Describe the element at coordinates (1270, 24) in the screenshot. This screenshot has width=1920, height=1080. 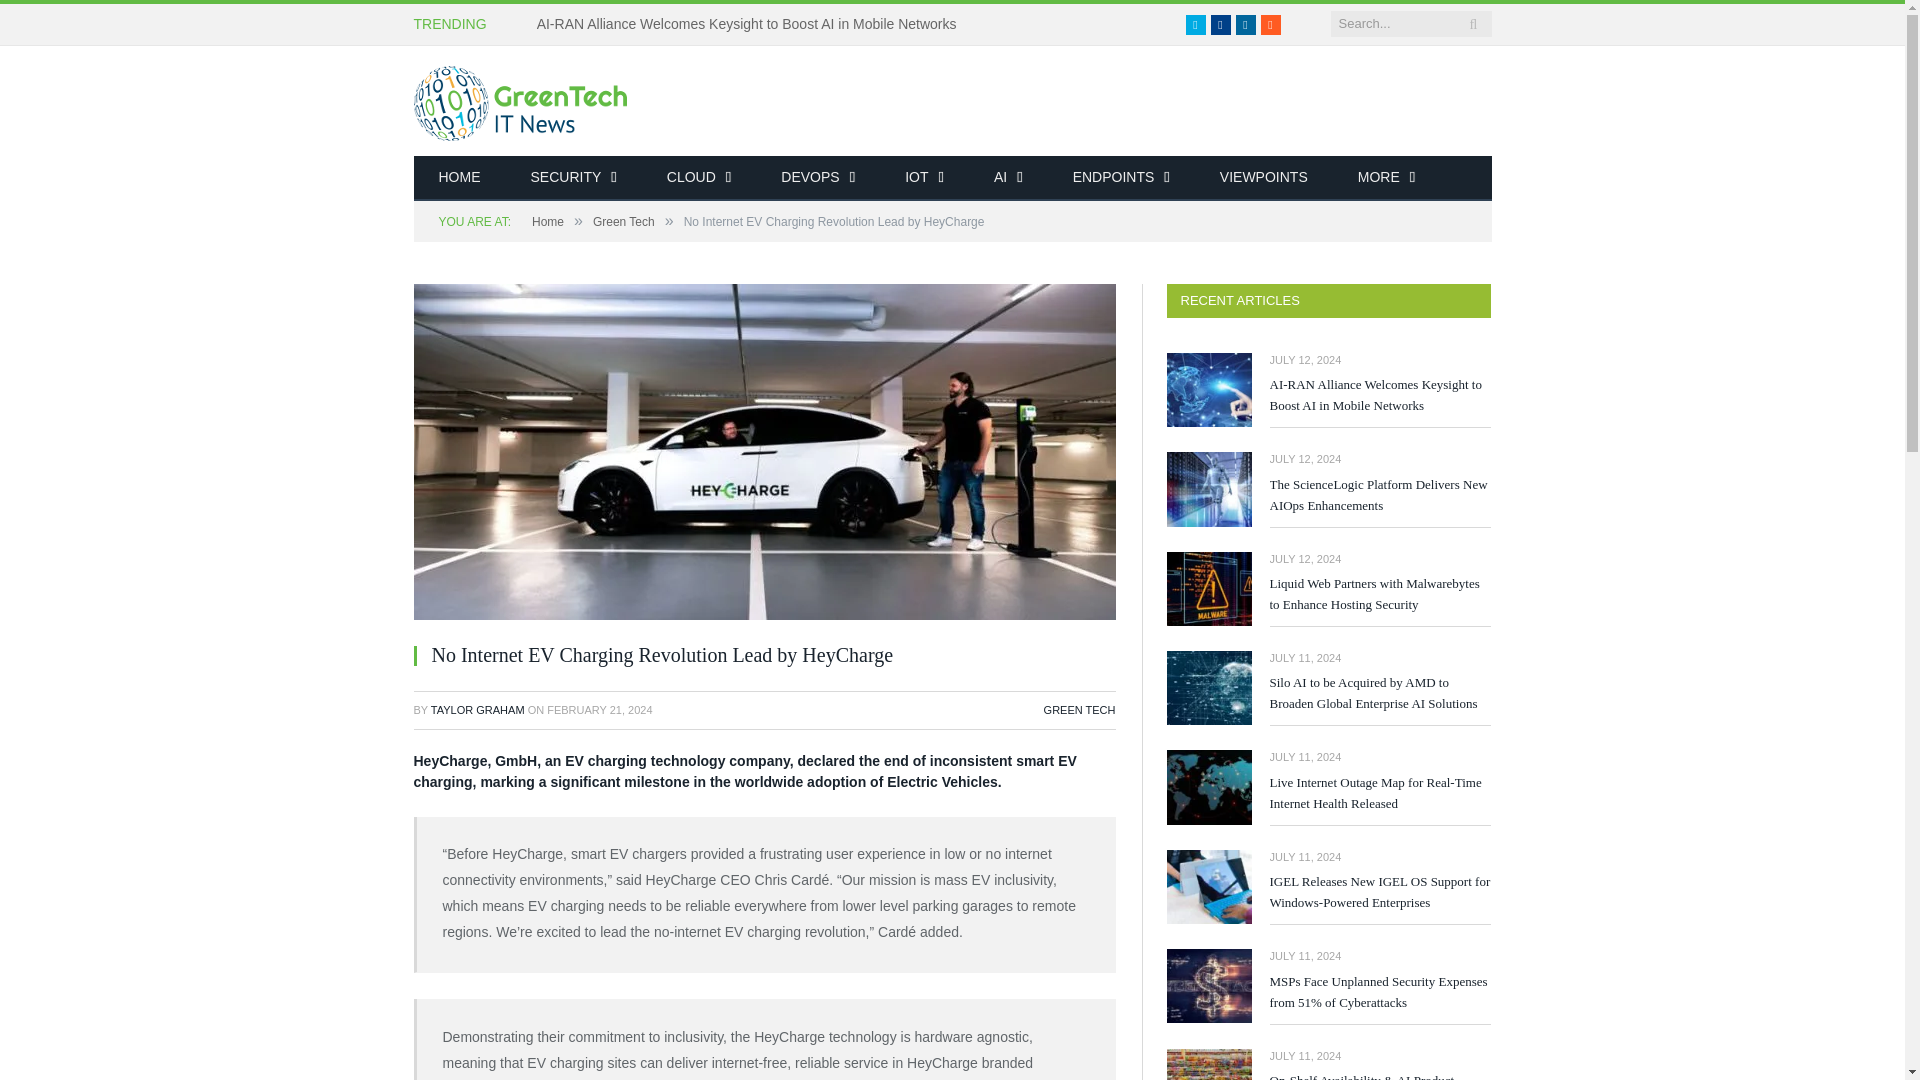
I see `RSS` at that location.